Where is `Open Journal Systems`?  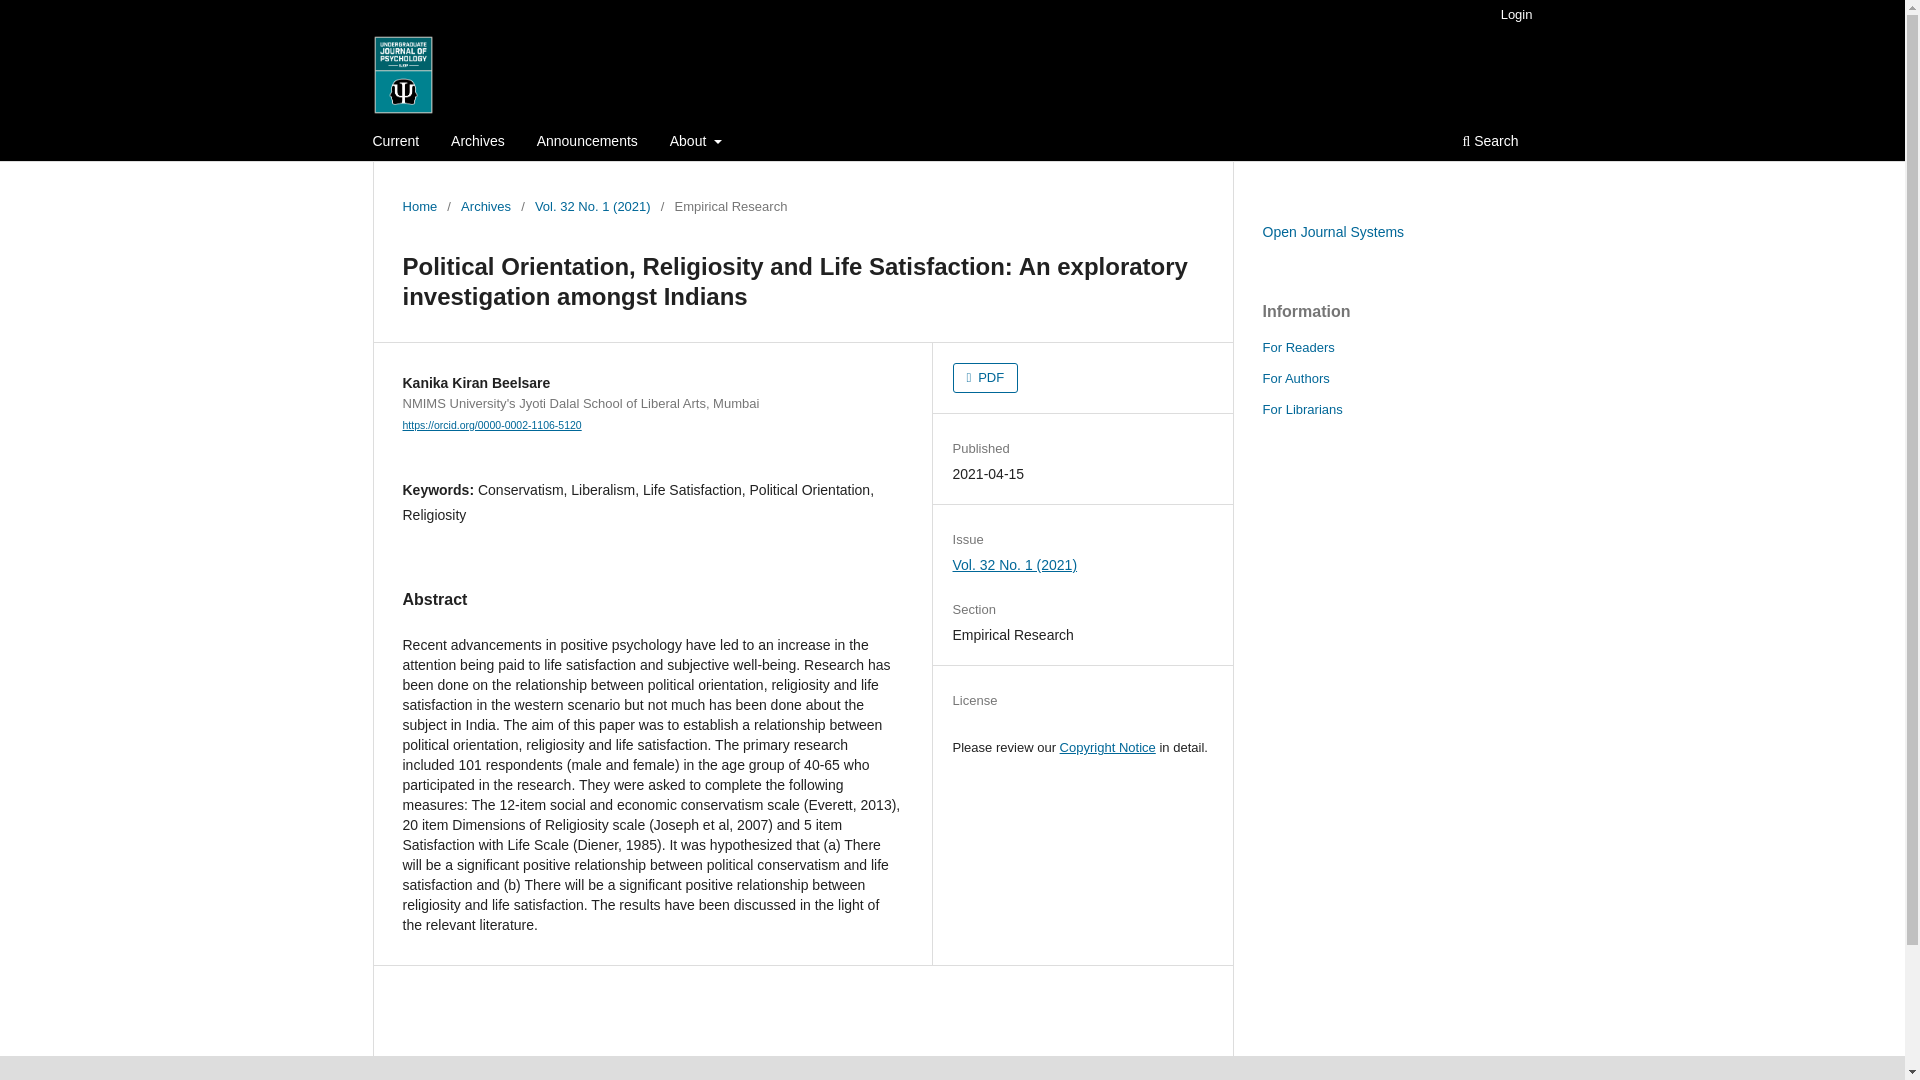 Open Journal Systems is located at coordinates (1332, 231).